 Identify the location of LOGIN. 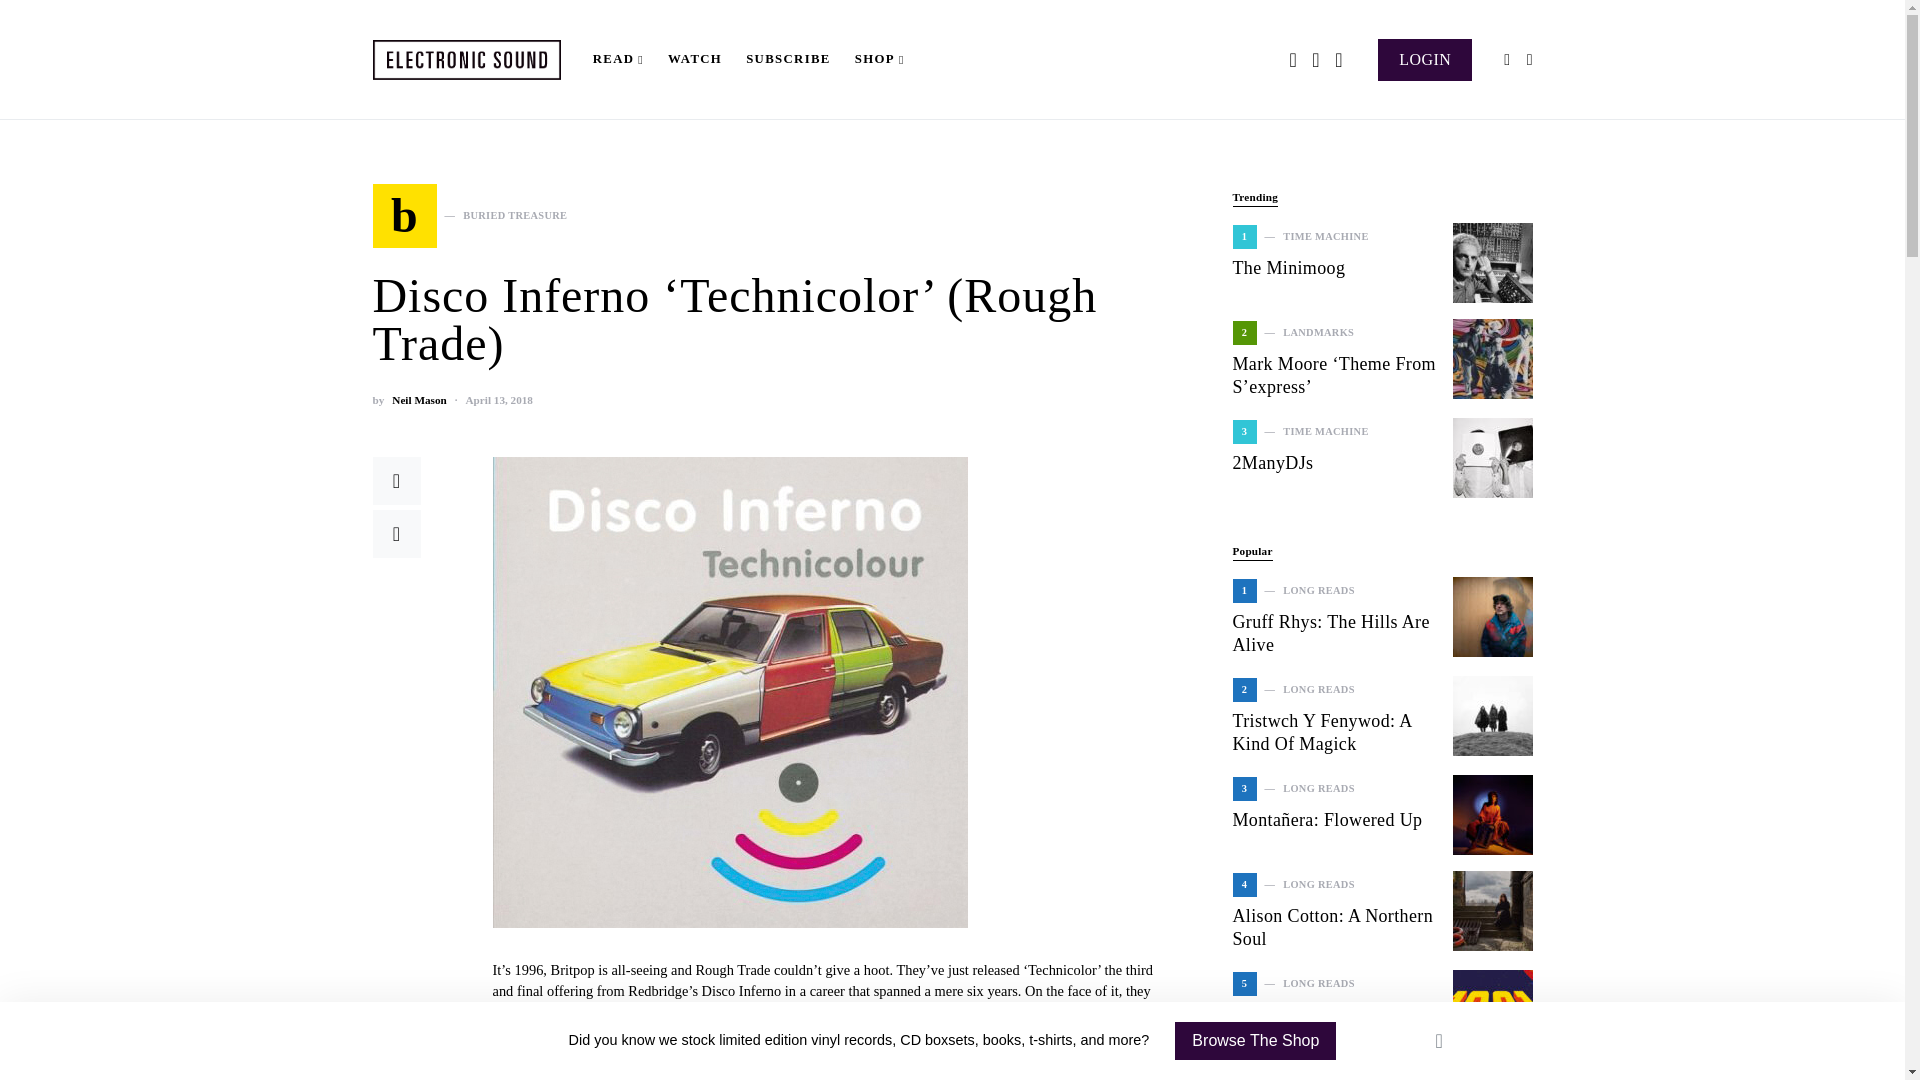
(418, 400).